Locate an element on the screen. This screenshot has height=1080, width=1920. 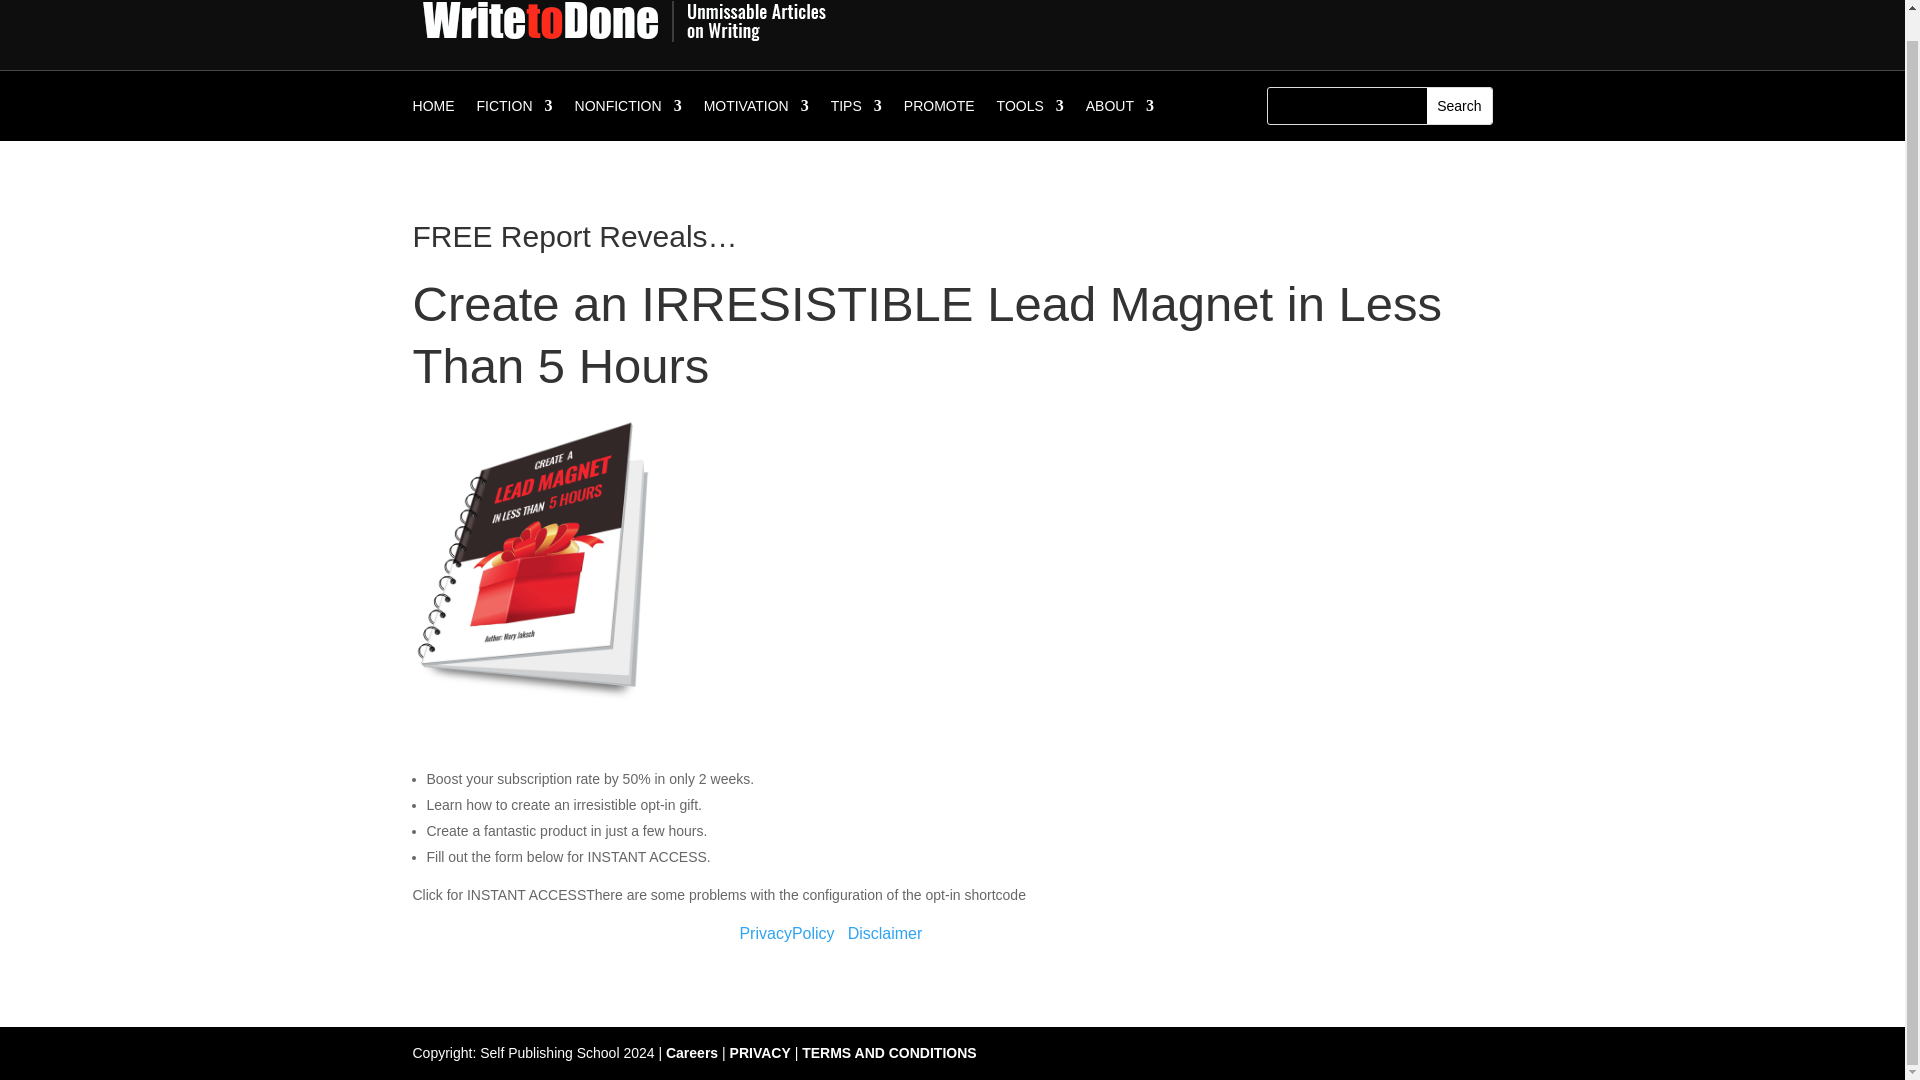
TERMS AND CONDITIONS is located at coordinates (888, 1052).